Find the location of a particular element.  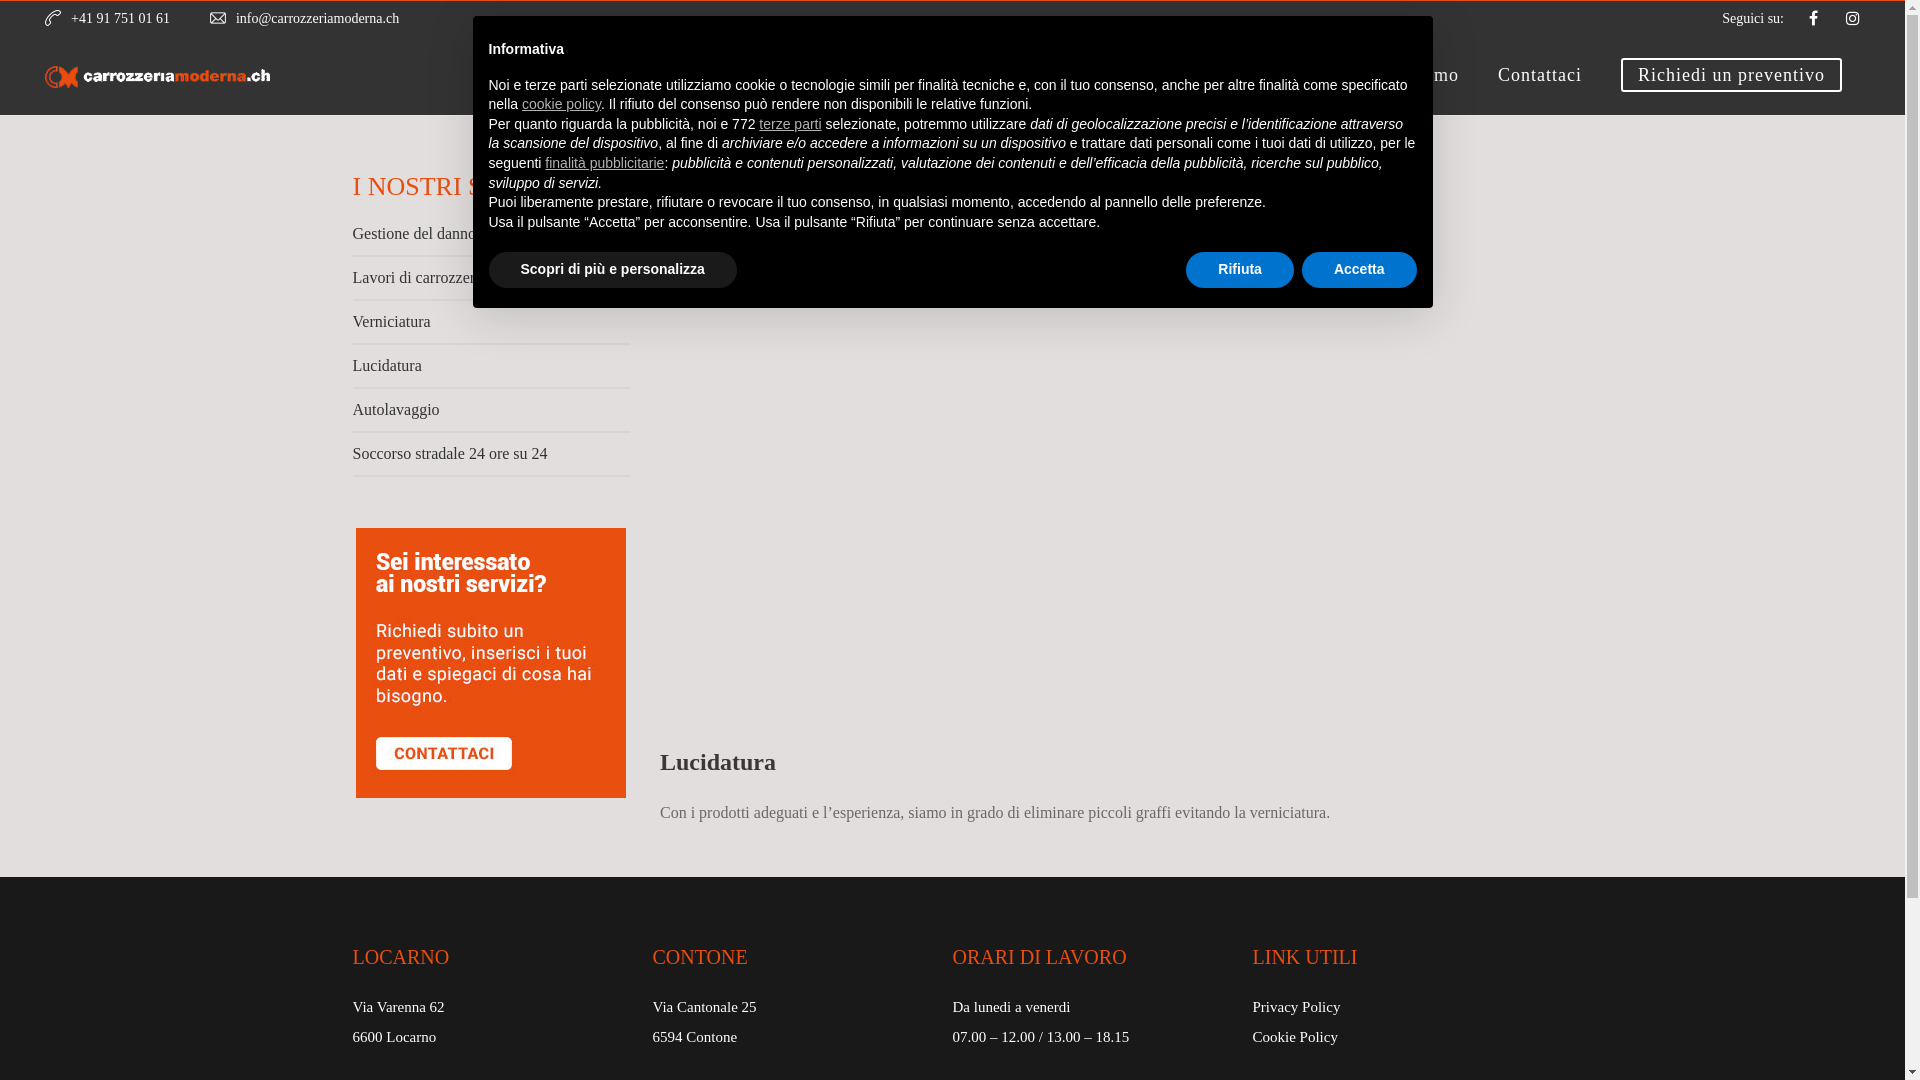

Accetta is located at coordinates (1360, 270).